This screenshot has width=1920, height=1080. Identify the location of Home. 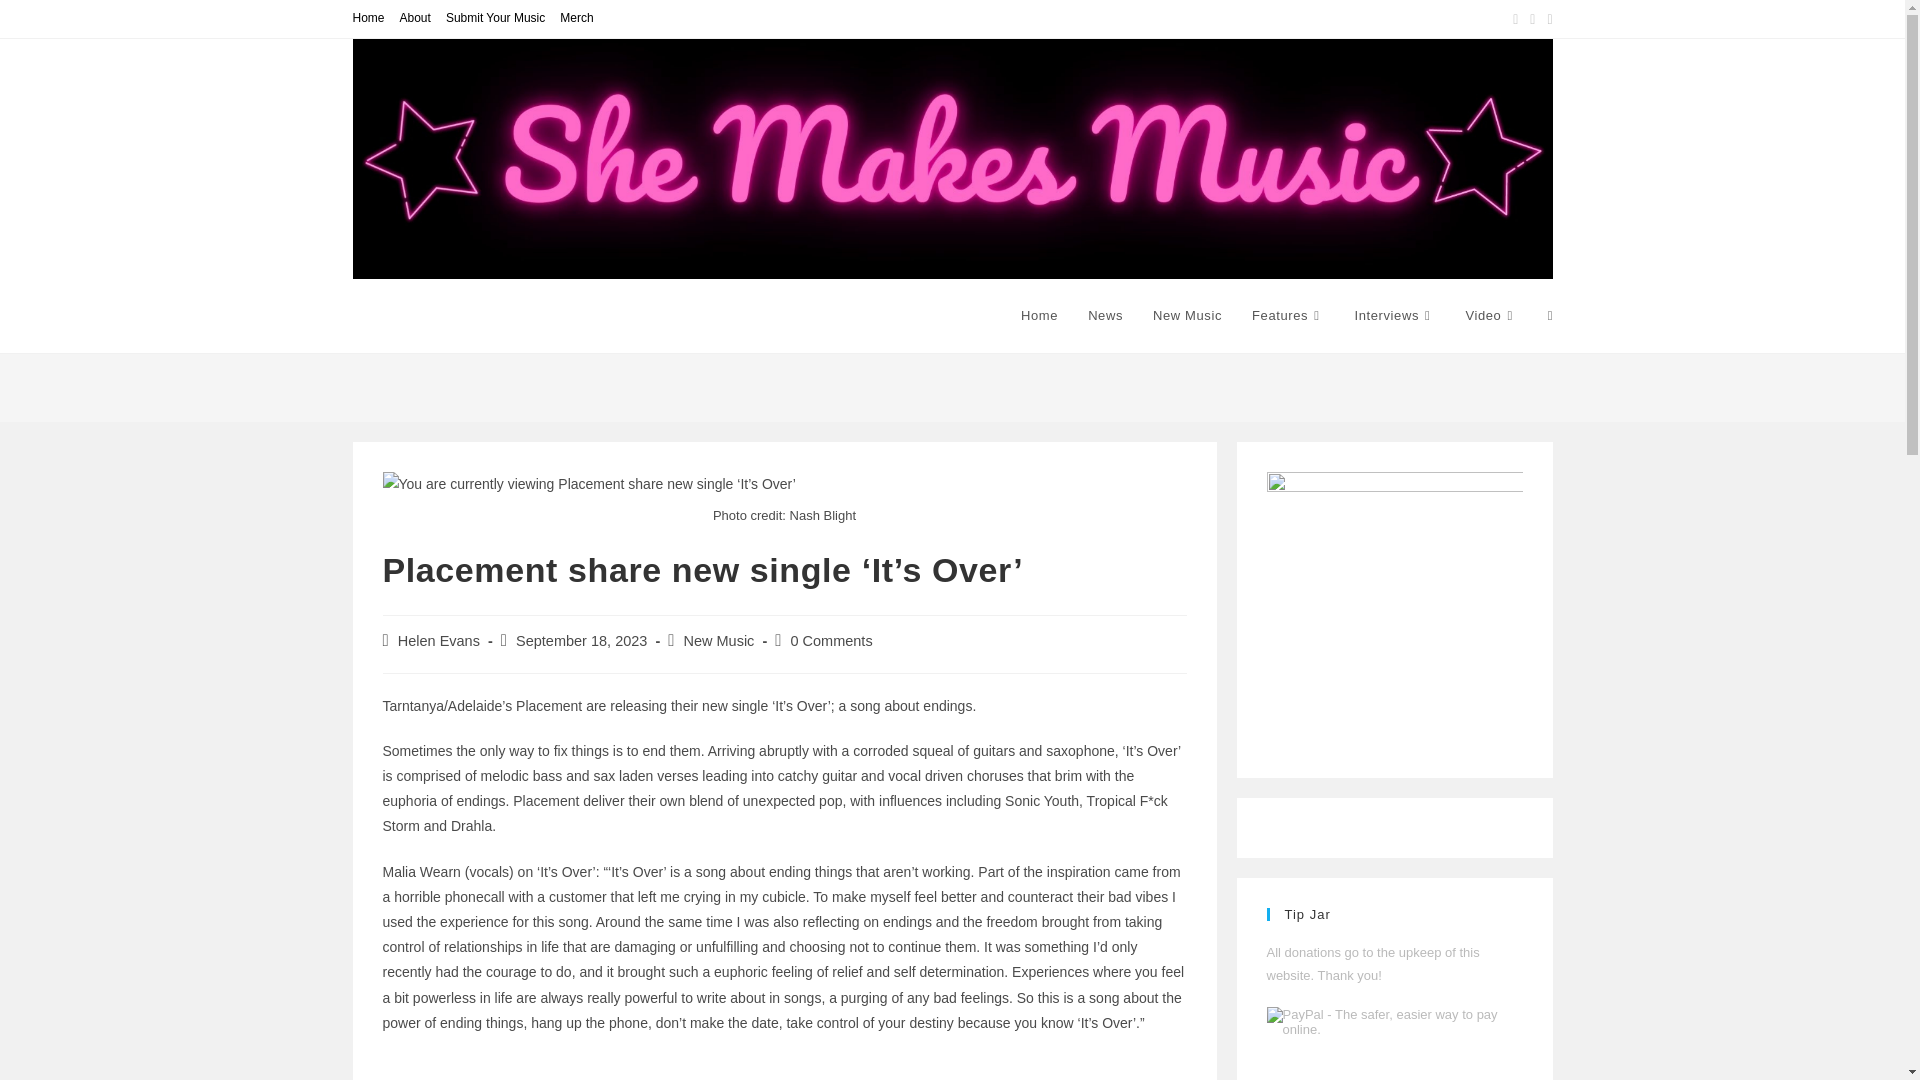
(368, 18).